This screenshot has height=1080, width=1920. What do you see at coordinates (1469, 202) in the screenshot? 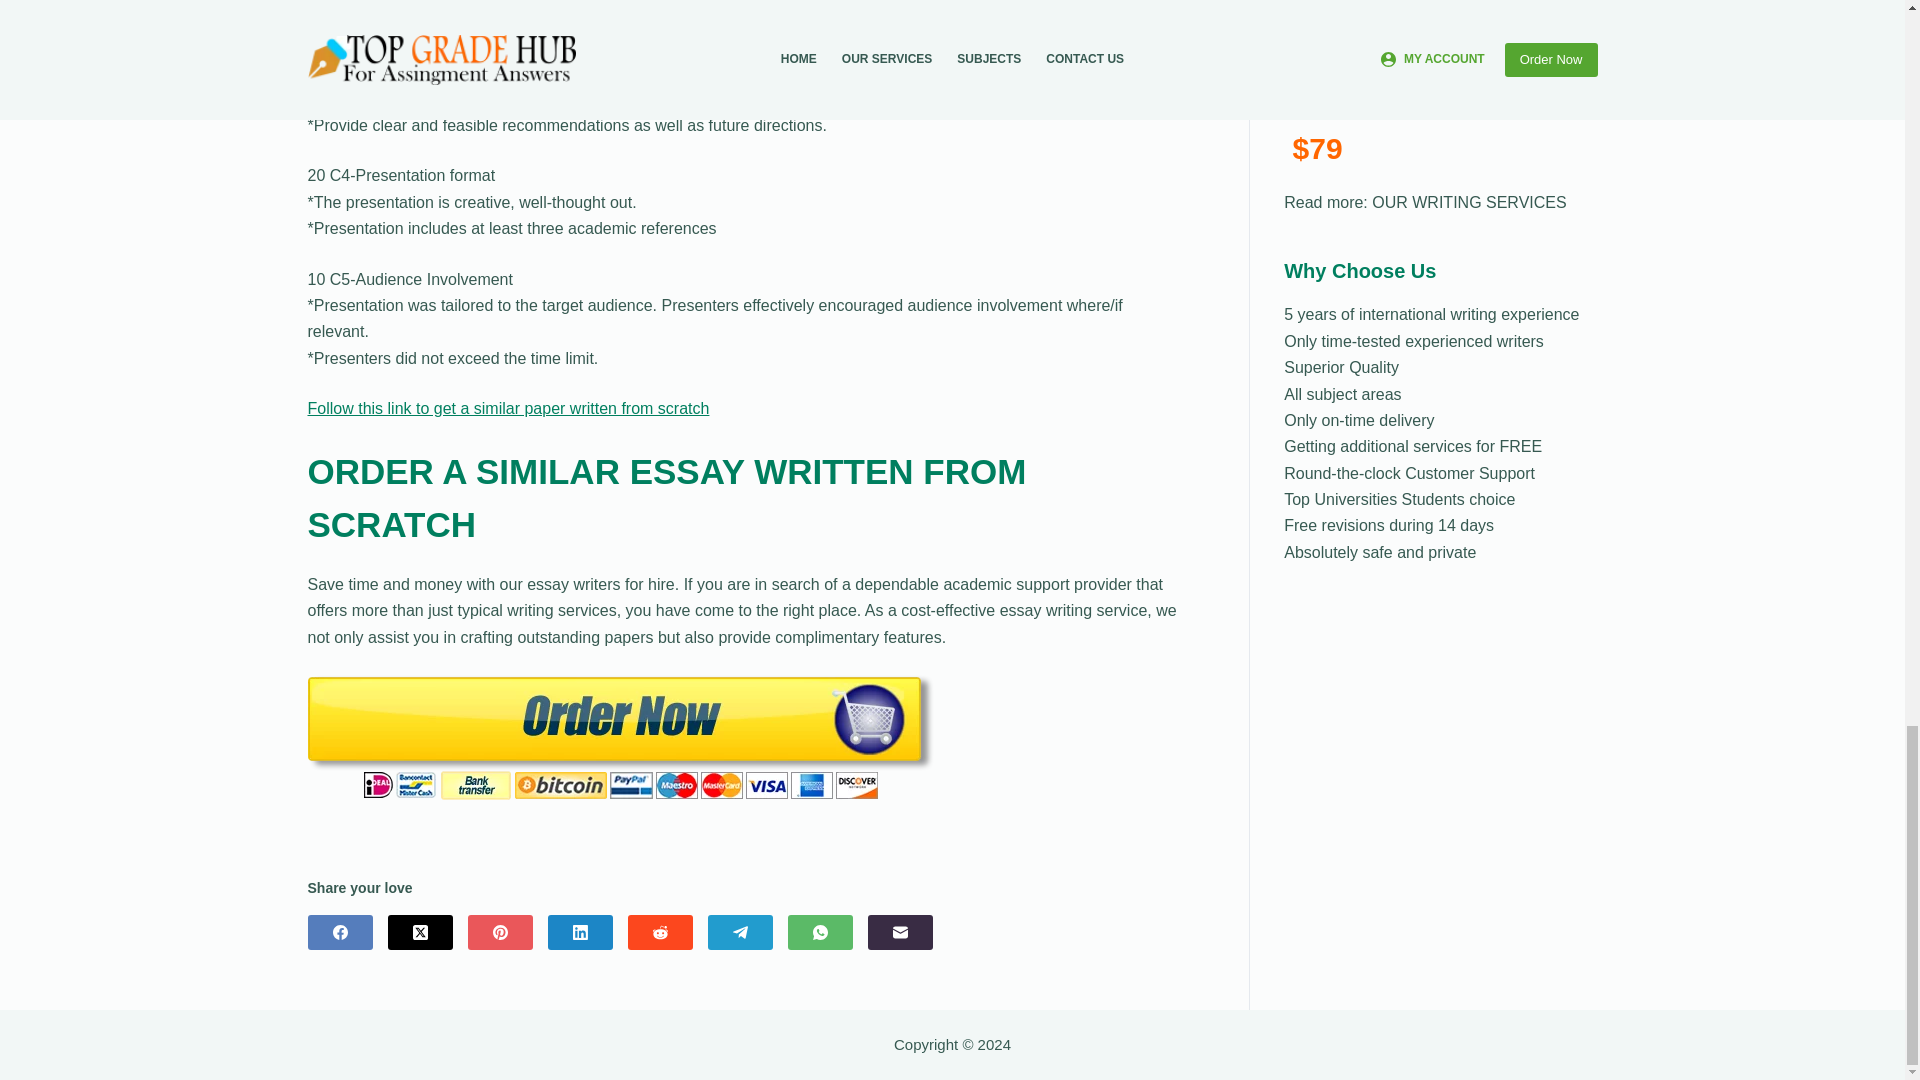
I see `OUR WRITING SERVICES` at bounding box center [1469, 202].